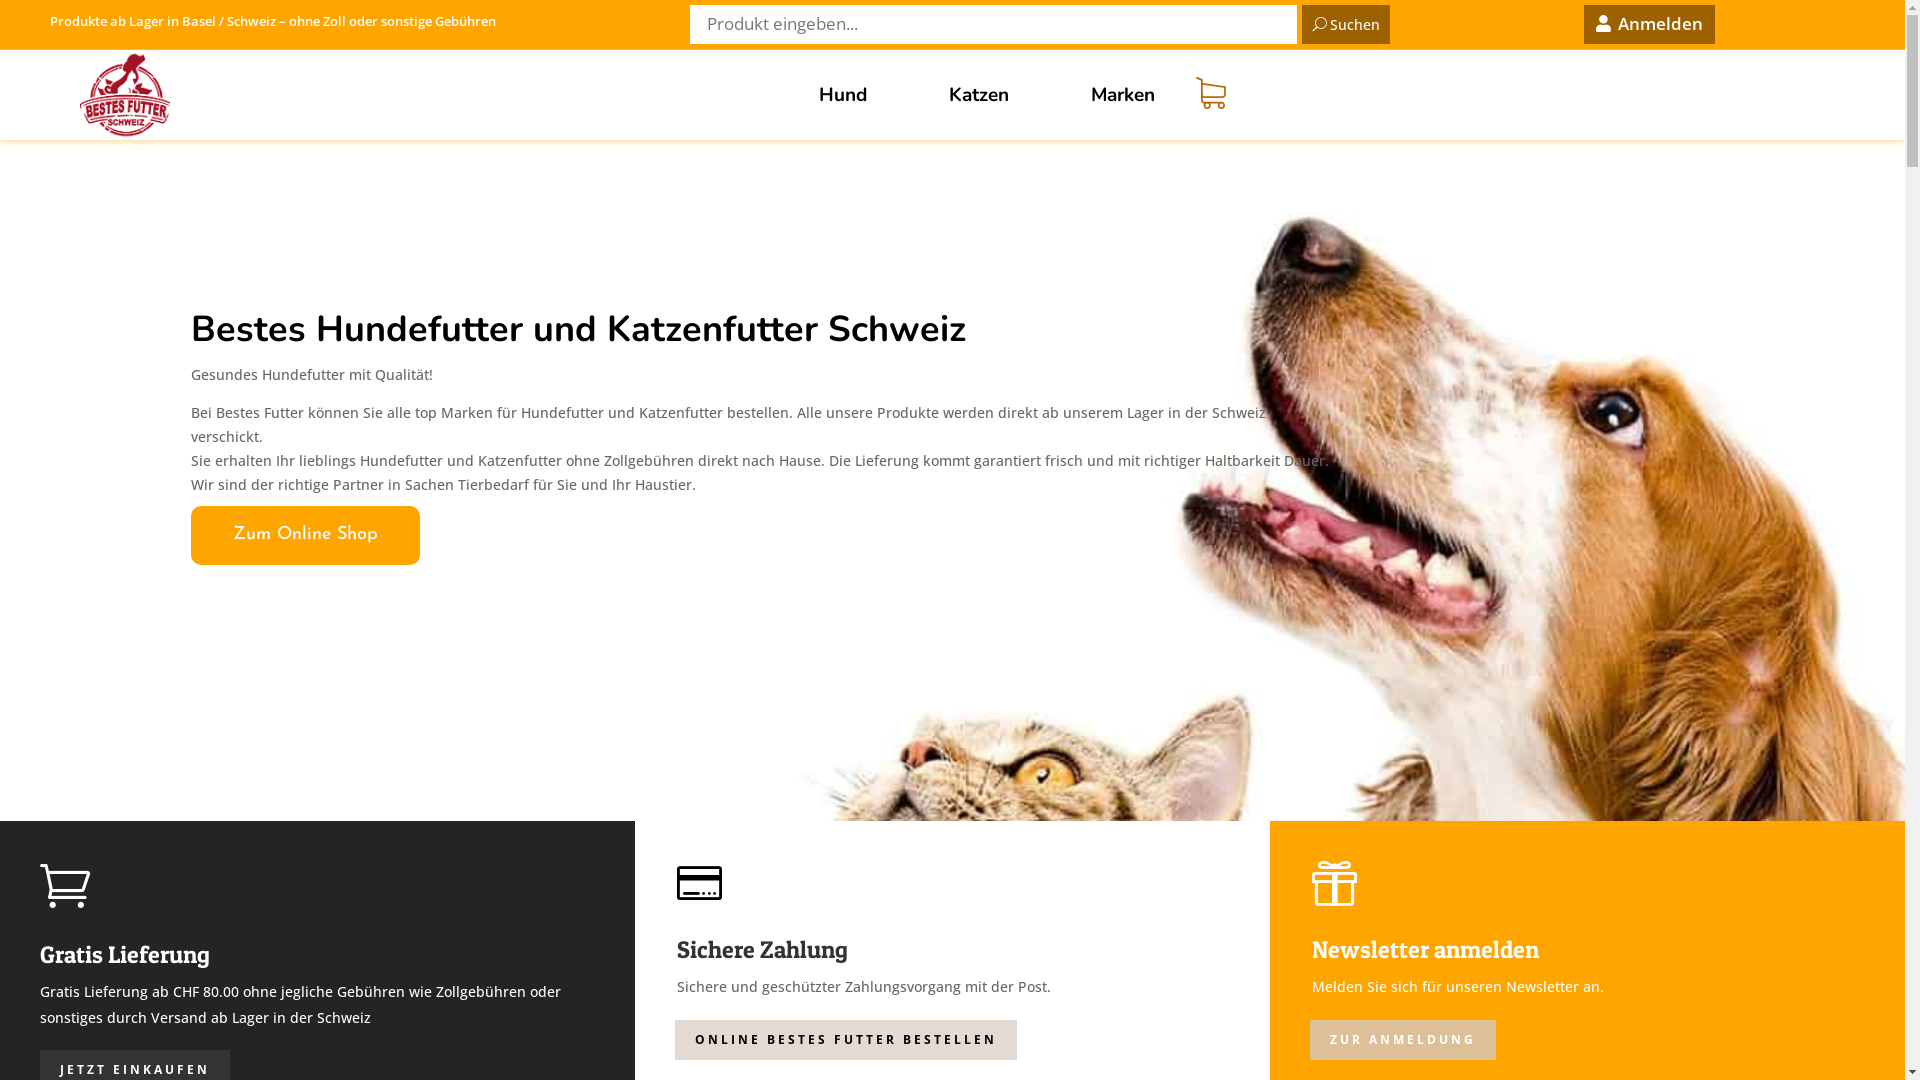 The height and width of the screenshot is (1080, 1920). What do you see at coordinates (1122, 95) in the screenshot?
I see `Marken` at bounding box center [1122, 95].